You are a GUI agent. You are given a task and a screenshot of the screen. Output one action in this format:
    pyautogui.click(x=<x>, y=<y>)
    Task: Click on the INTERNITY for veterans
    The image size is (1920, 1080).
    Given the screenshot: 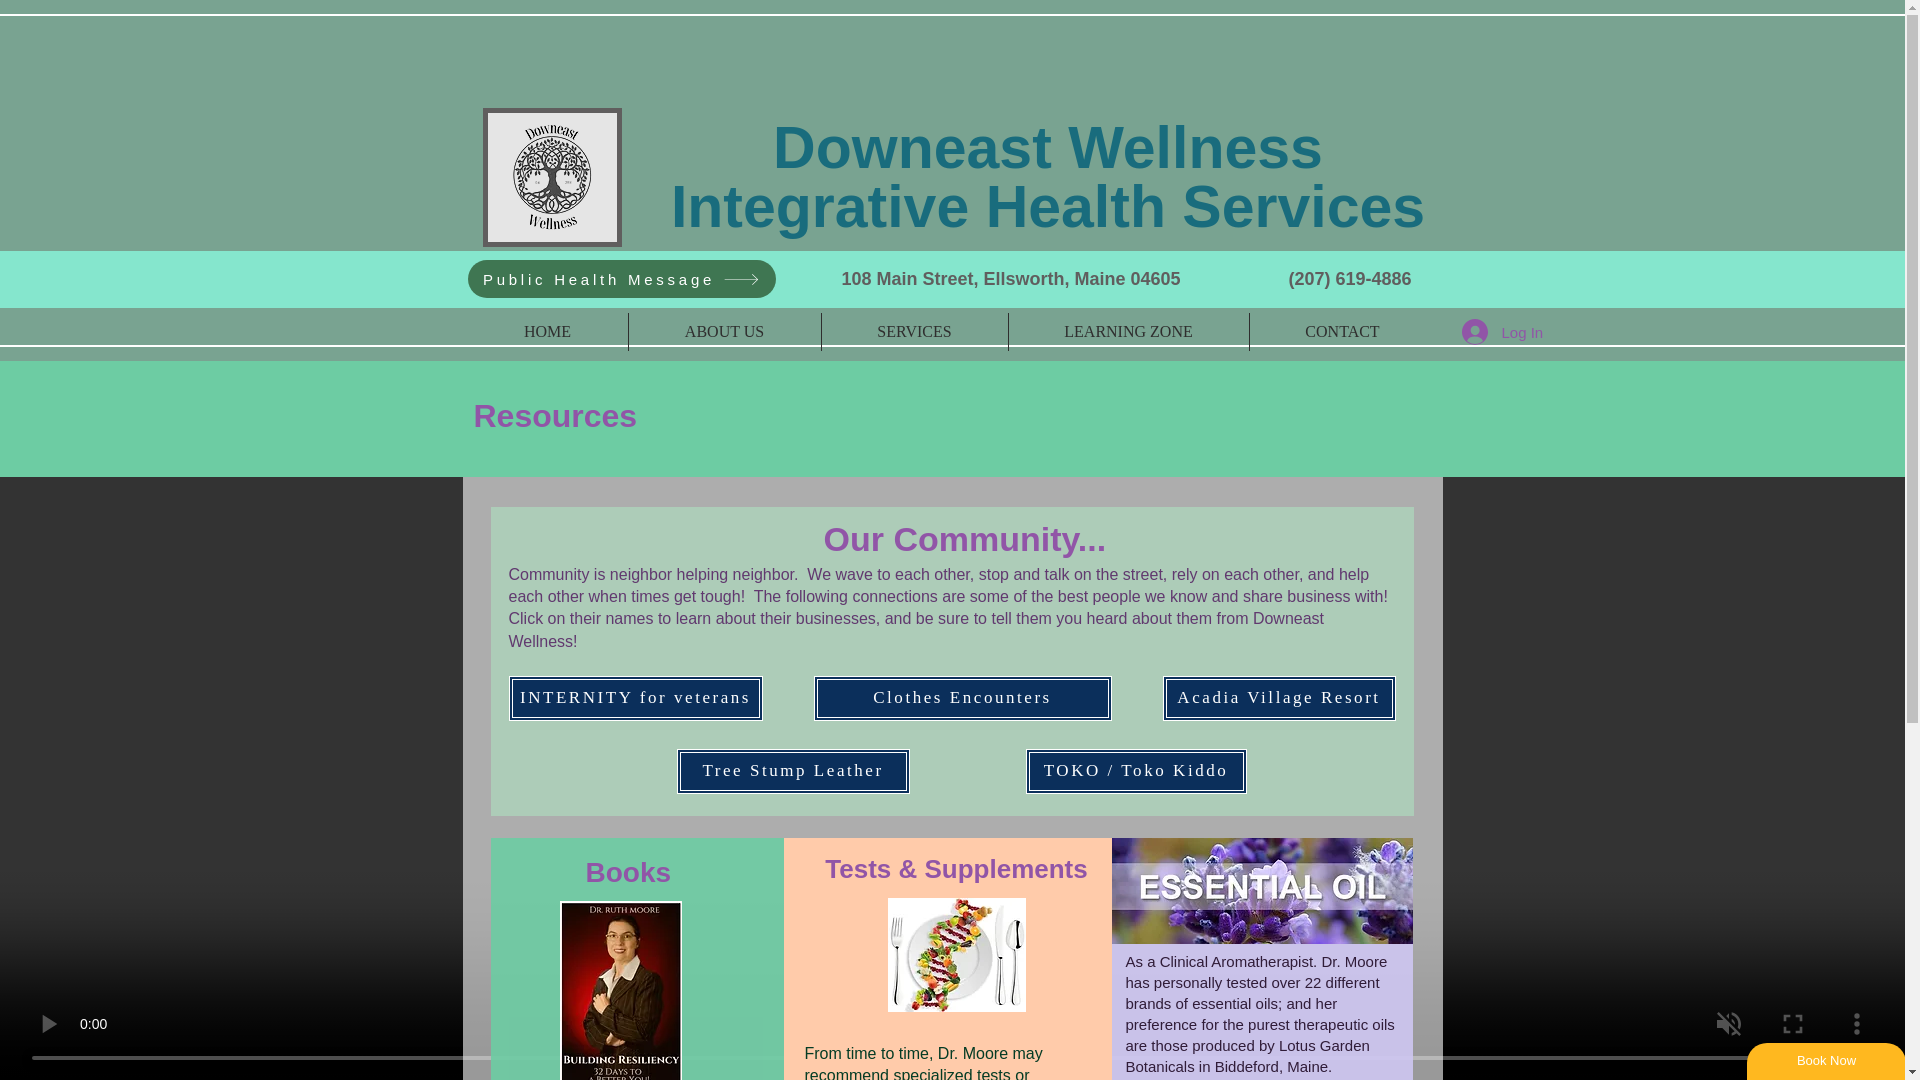 What is the action you would take?
    pyautogui.click(x=635, y=698)
    